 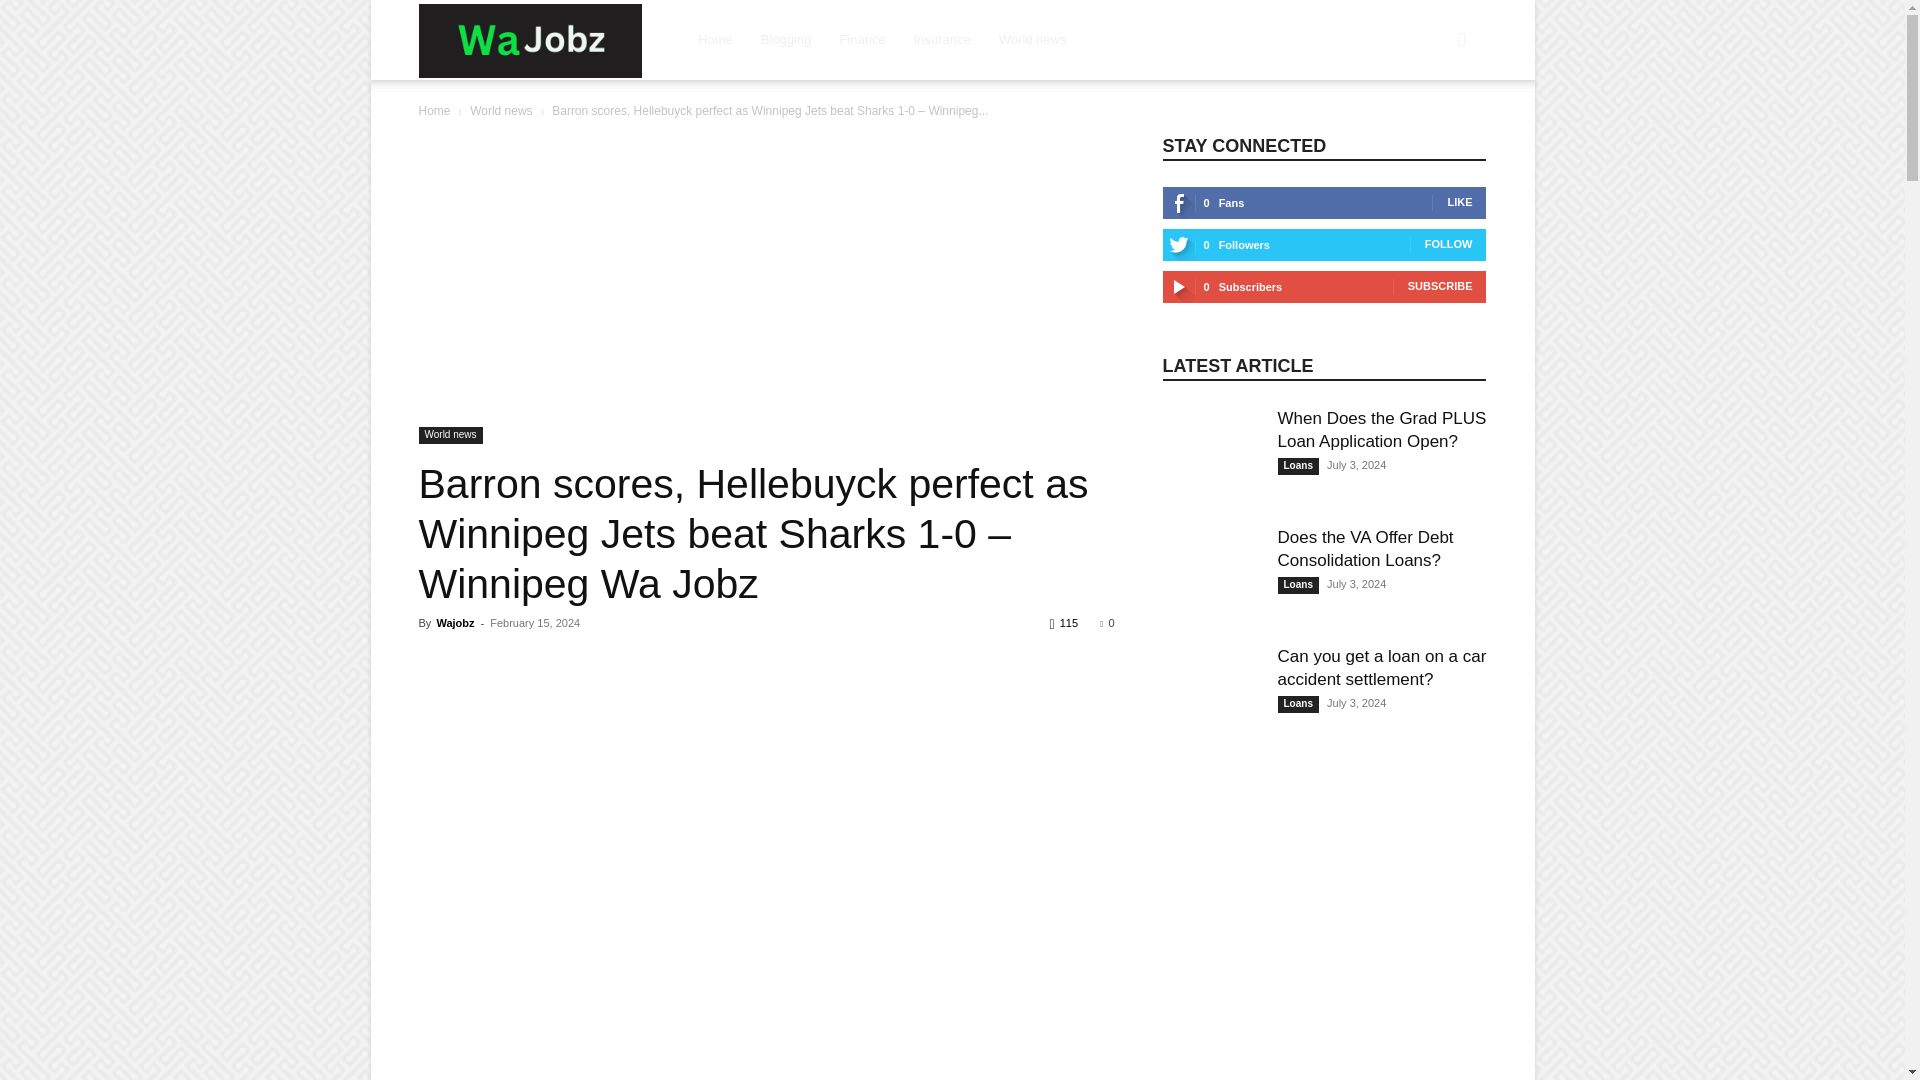 What do you see at coordinates (942, 40) in the screenshot?
I see `Insurance` at bounding box center [942, 40].